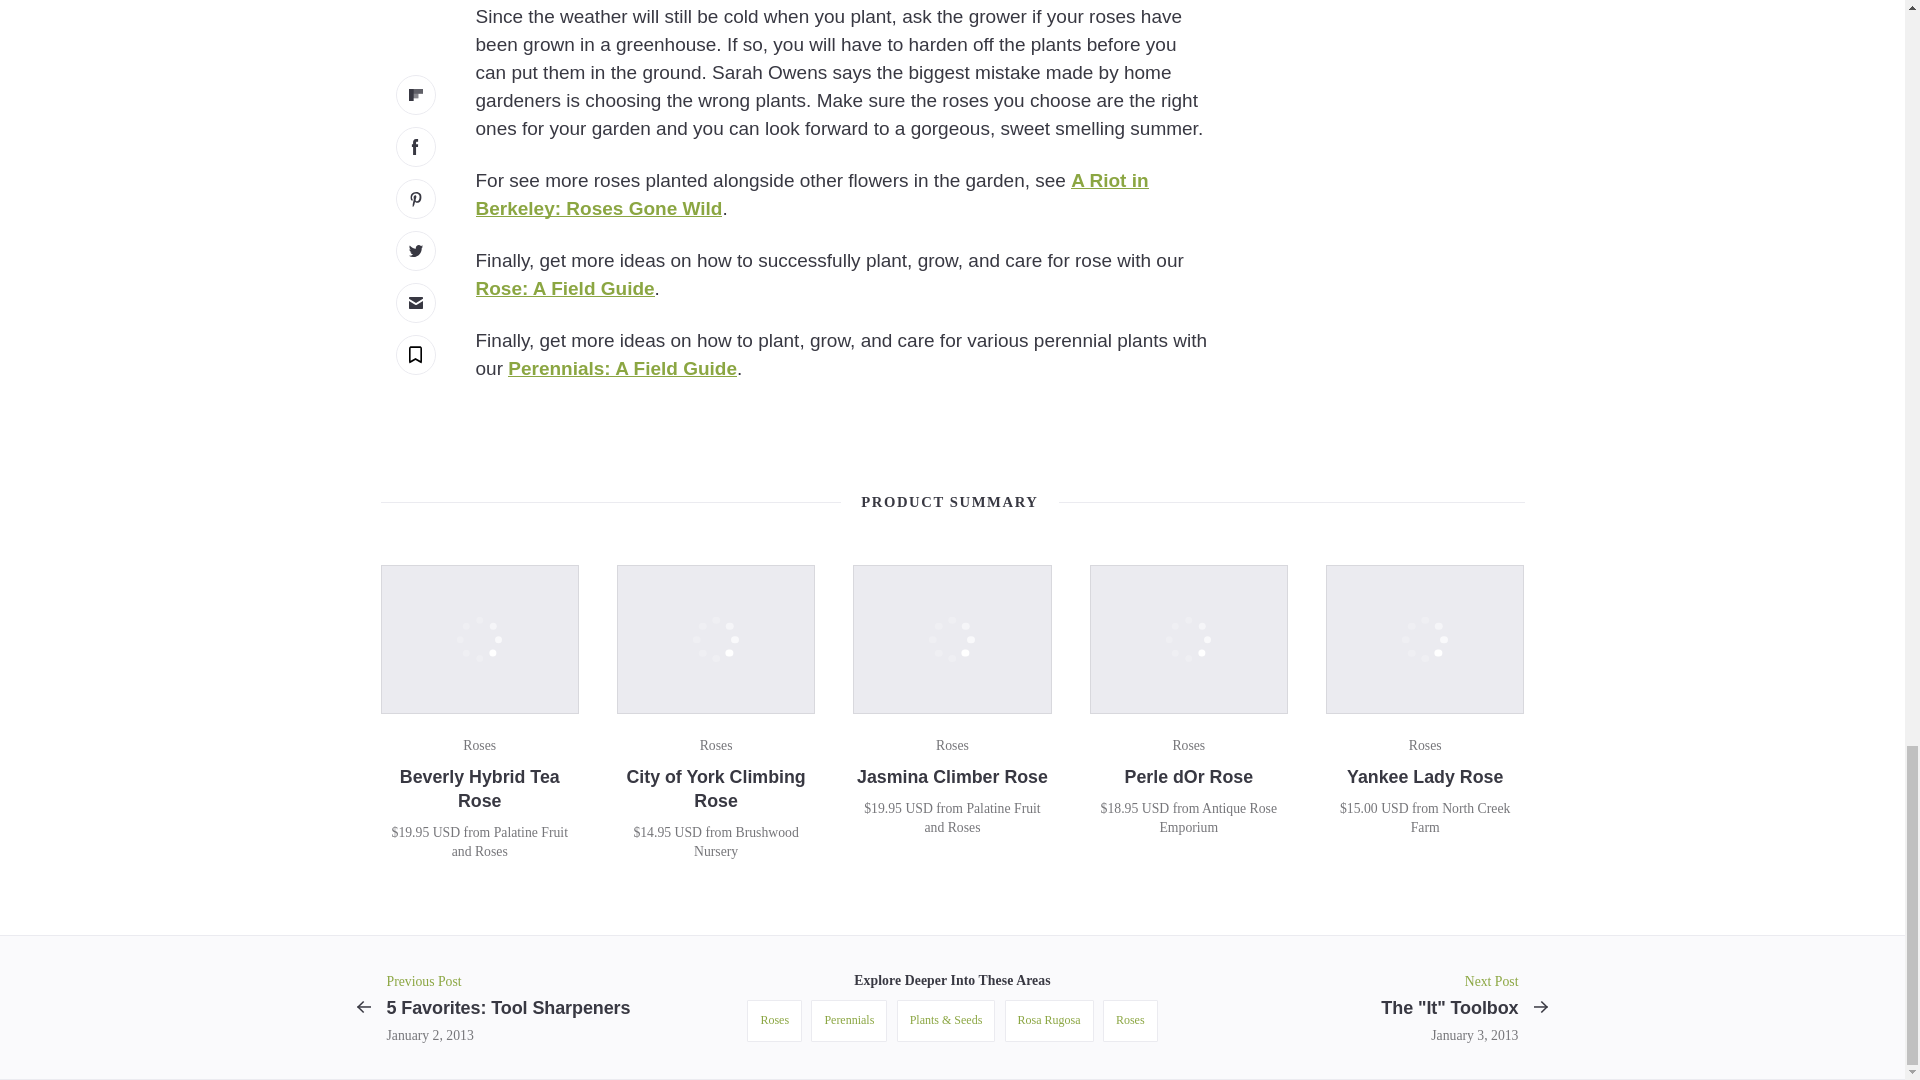 The image size is (1920, 1080). I want to click on US Dollar, so click(446, 832).